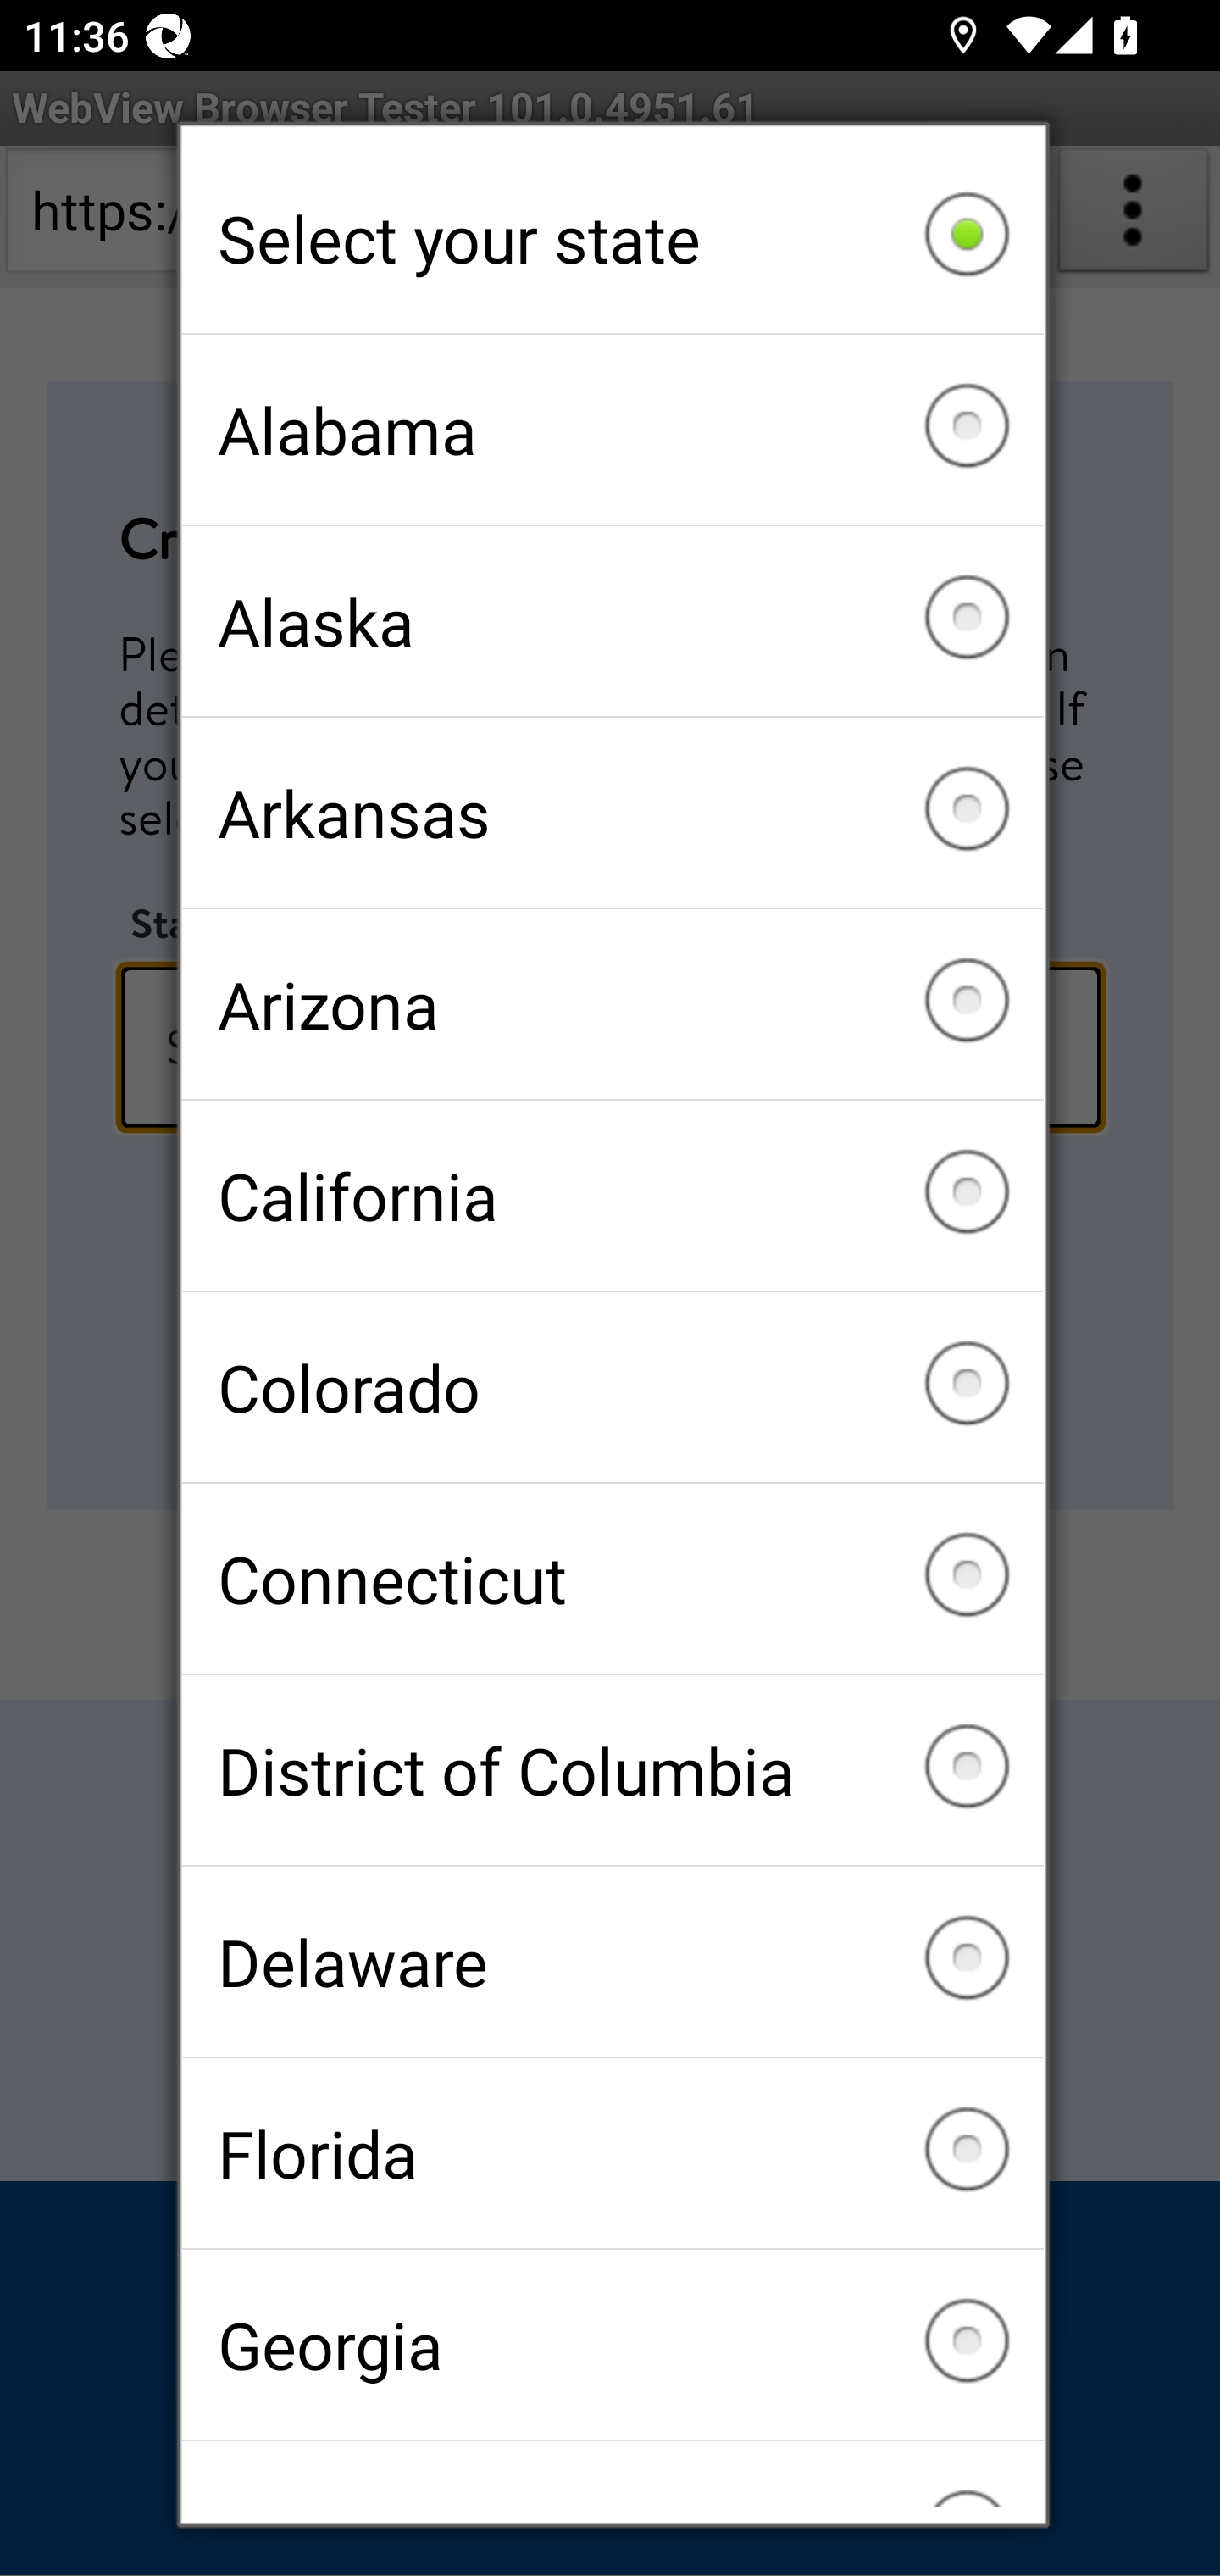 The image size is (1220, 2576). I want to click on Connecticut, so click(613, 1579).